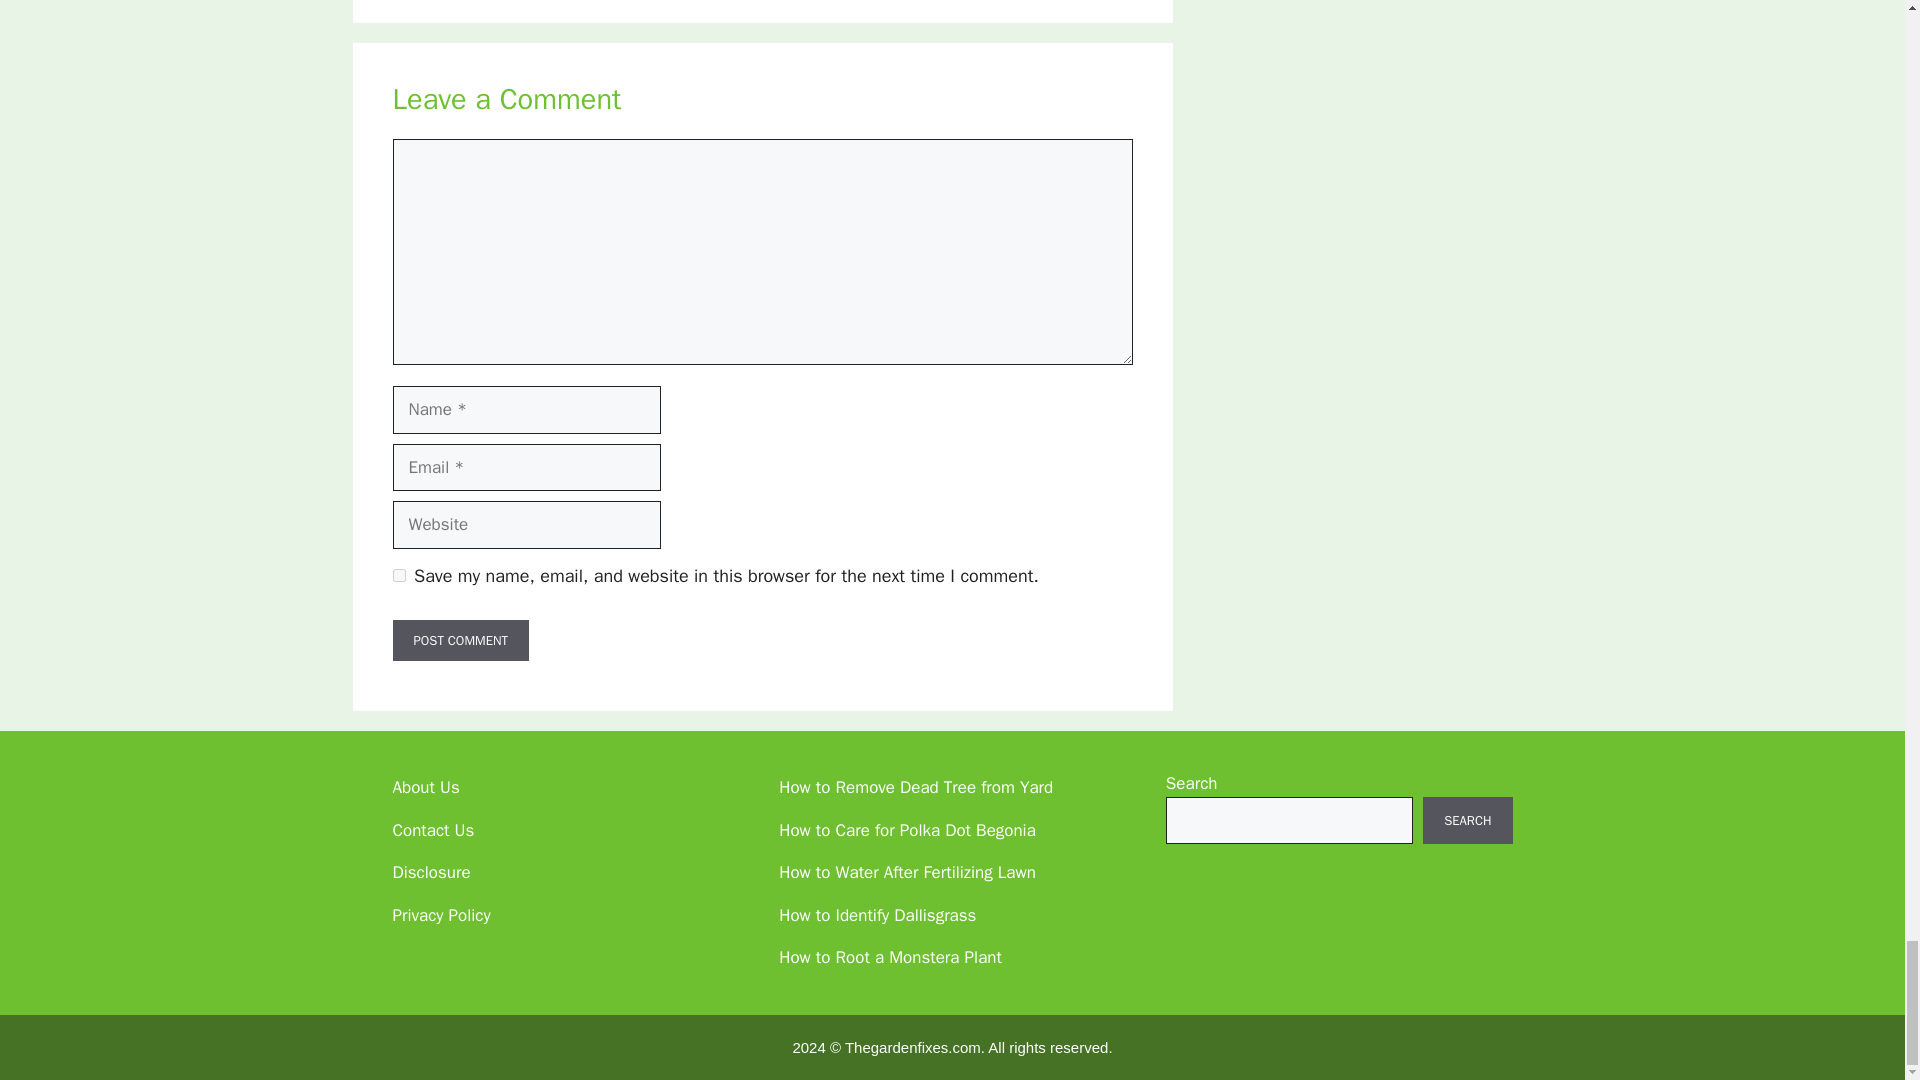  Describe the element at coordinates (890, 957) in the screenshot. I see `How to Root a Monstera Plant` at that location.